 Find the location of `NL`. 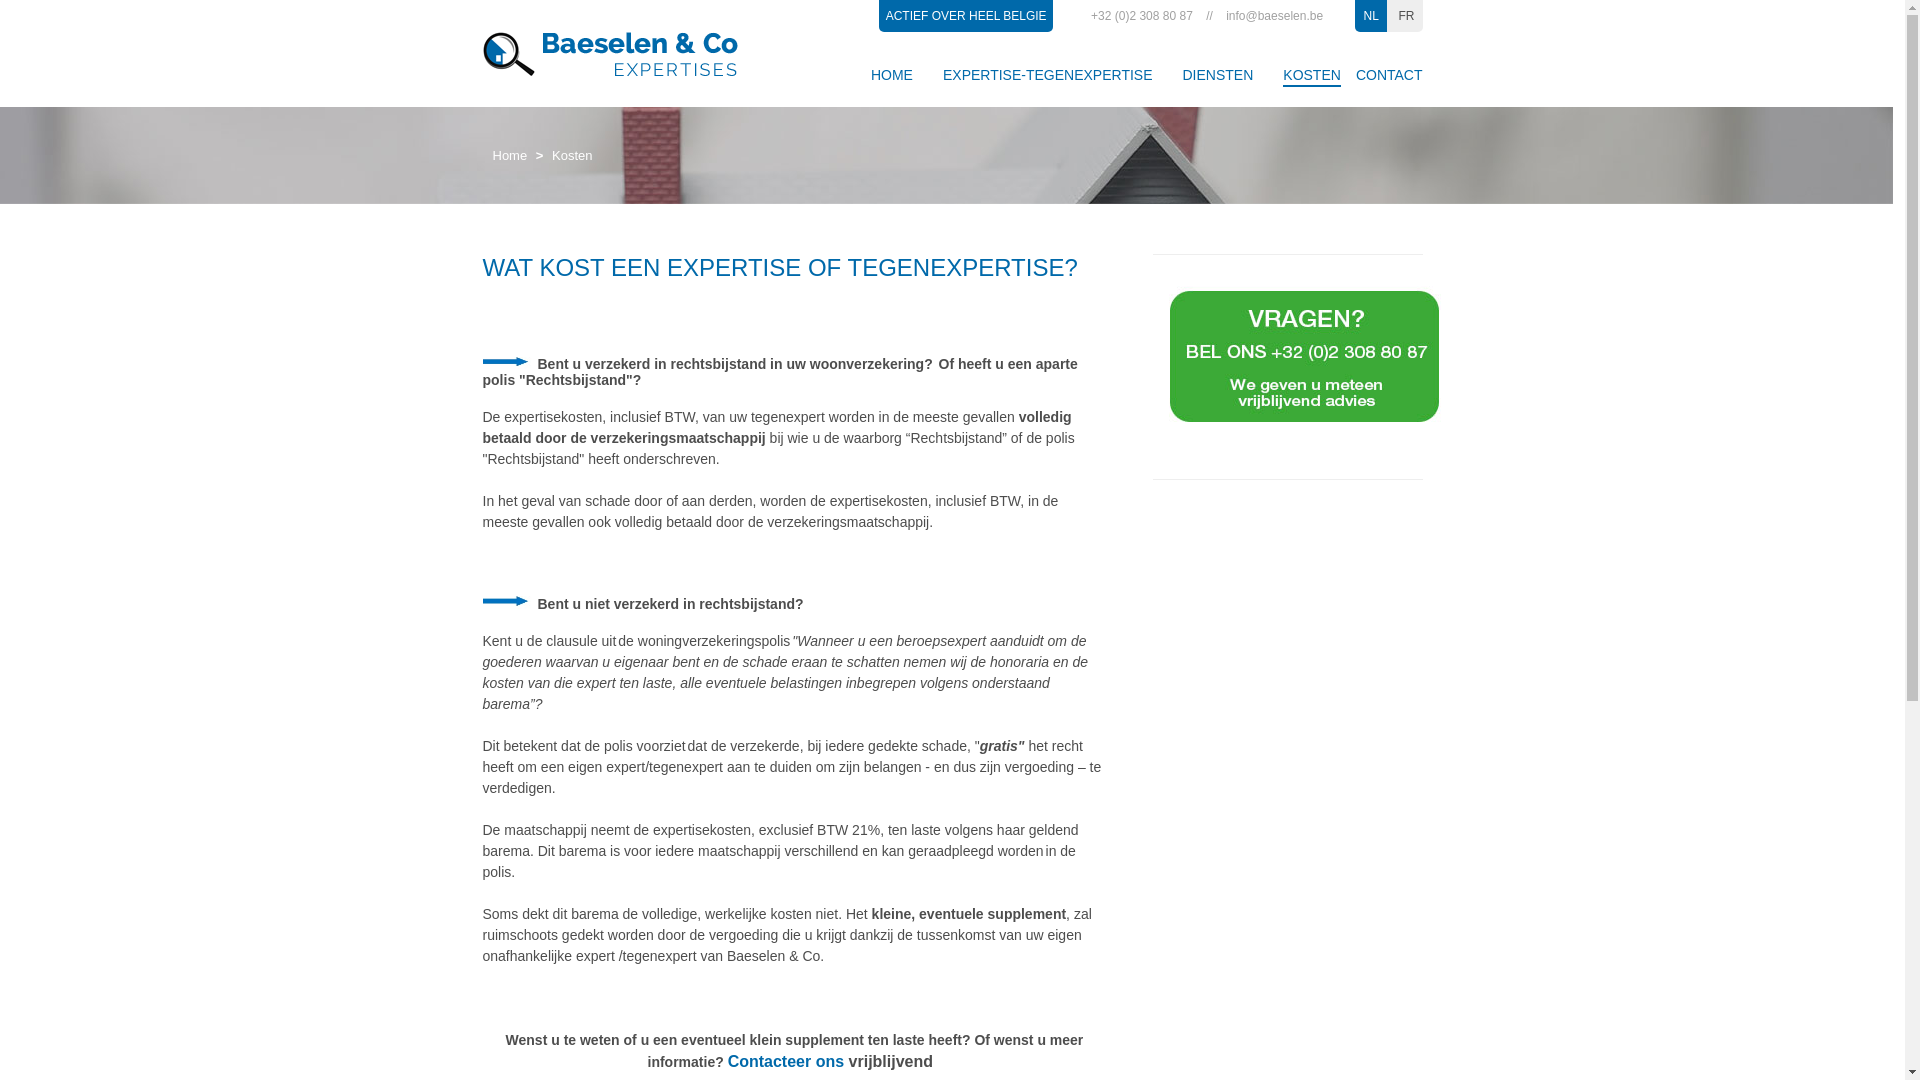

NL is located at coordinates (1371, 16).